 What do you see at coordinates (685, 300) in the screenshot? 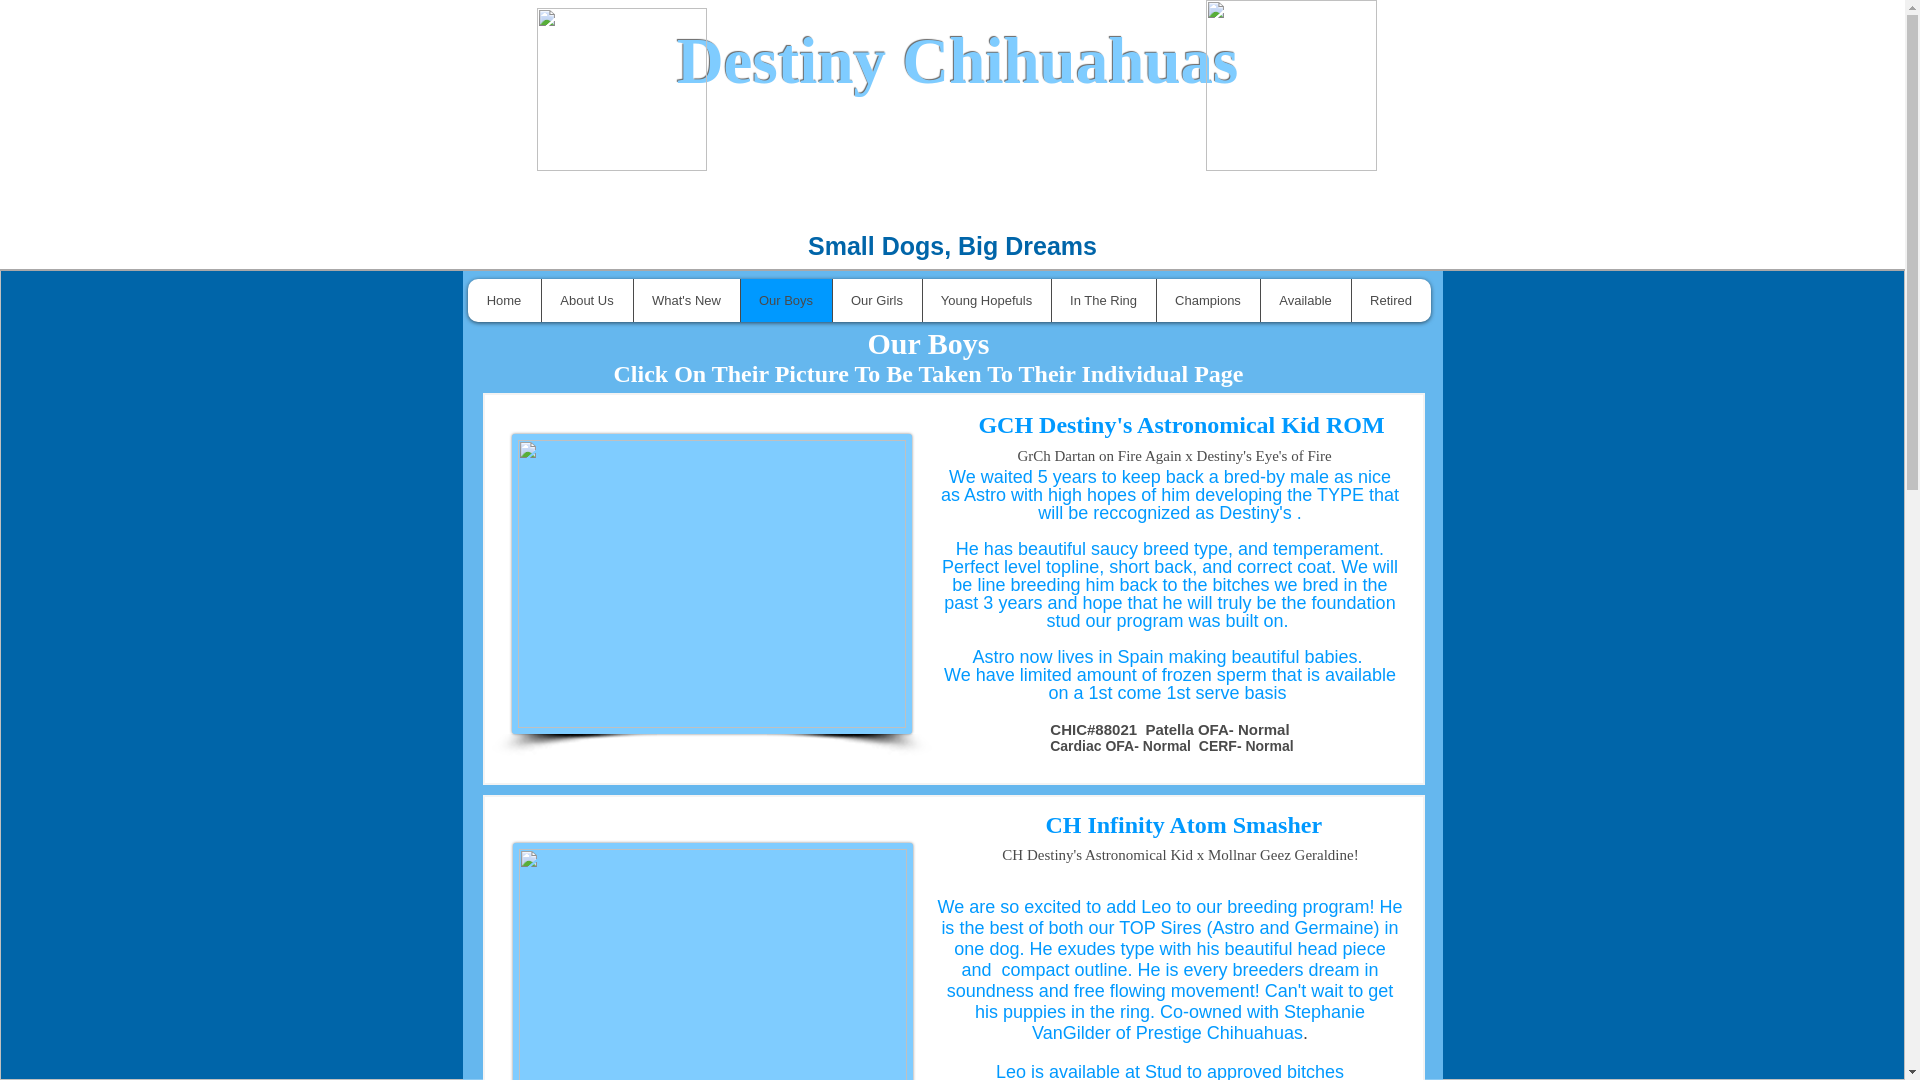
I see `What's New` at bounding box center [685, 300].